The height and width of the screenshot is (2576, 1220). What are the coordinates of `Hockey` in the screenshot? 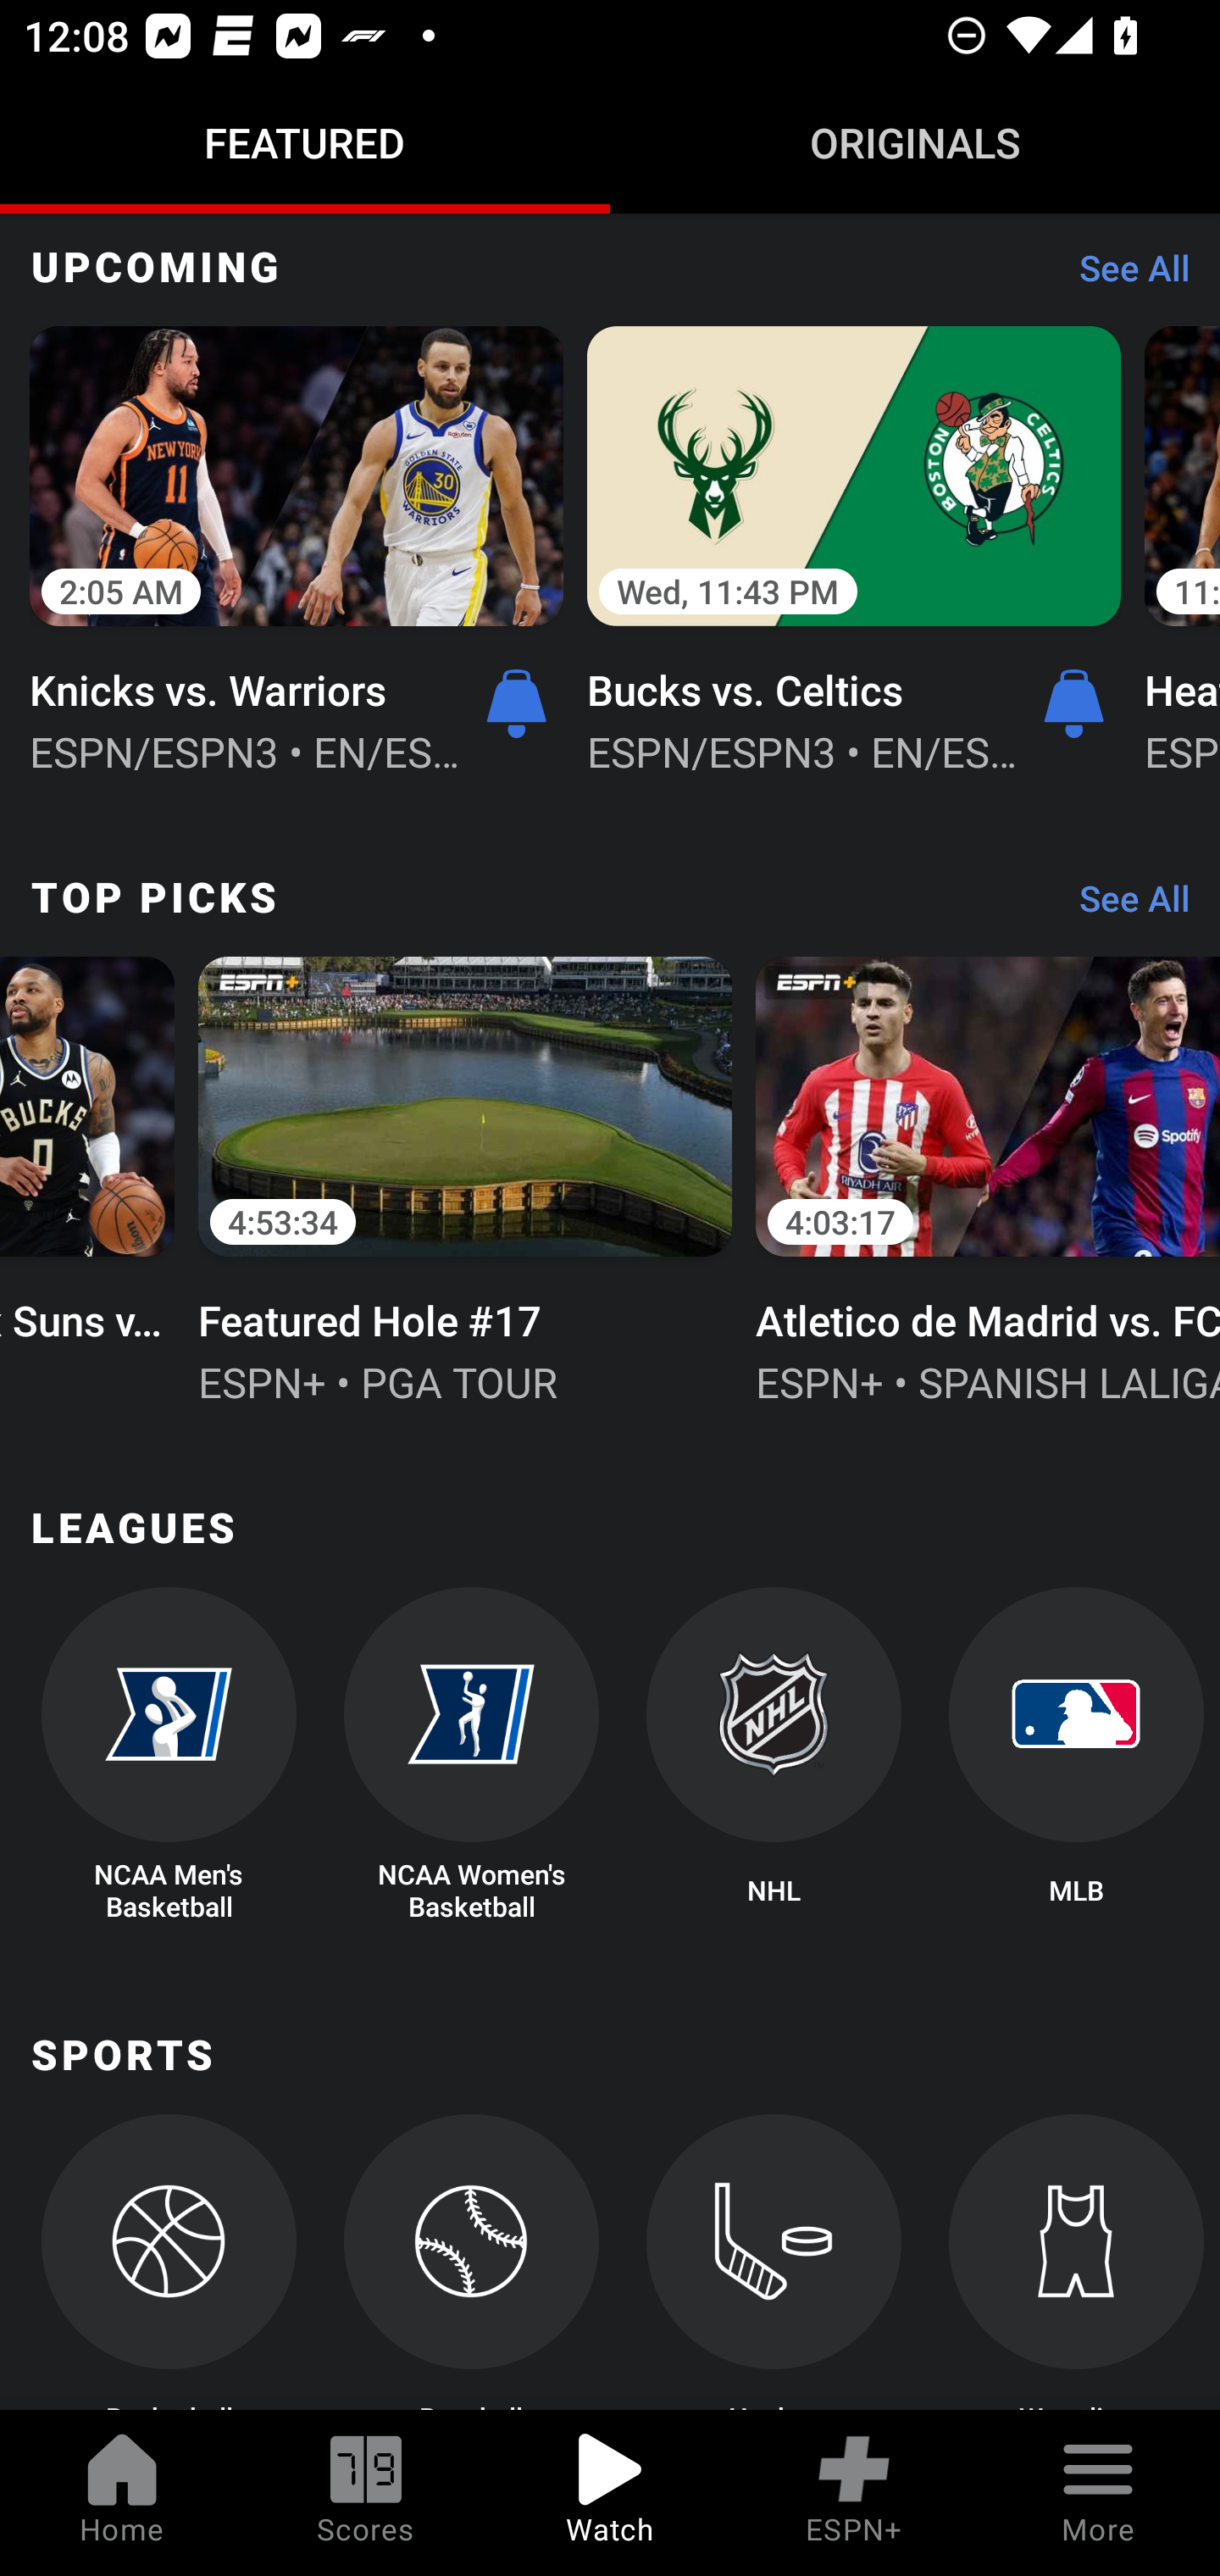 It's located at (774, 2262).